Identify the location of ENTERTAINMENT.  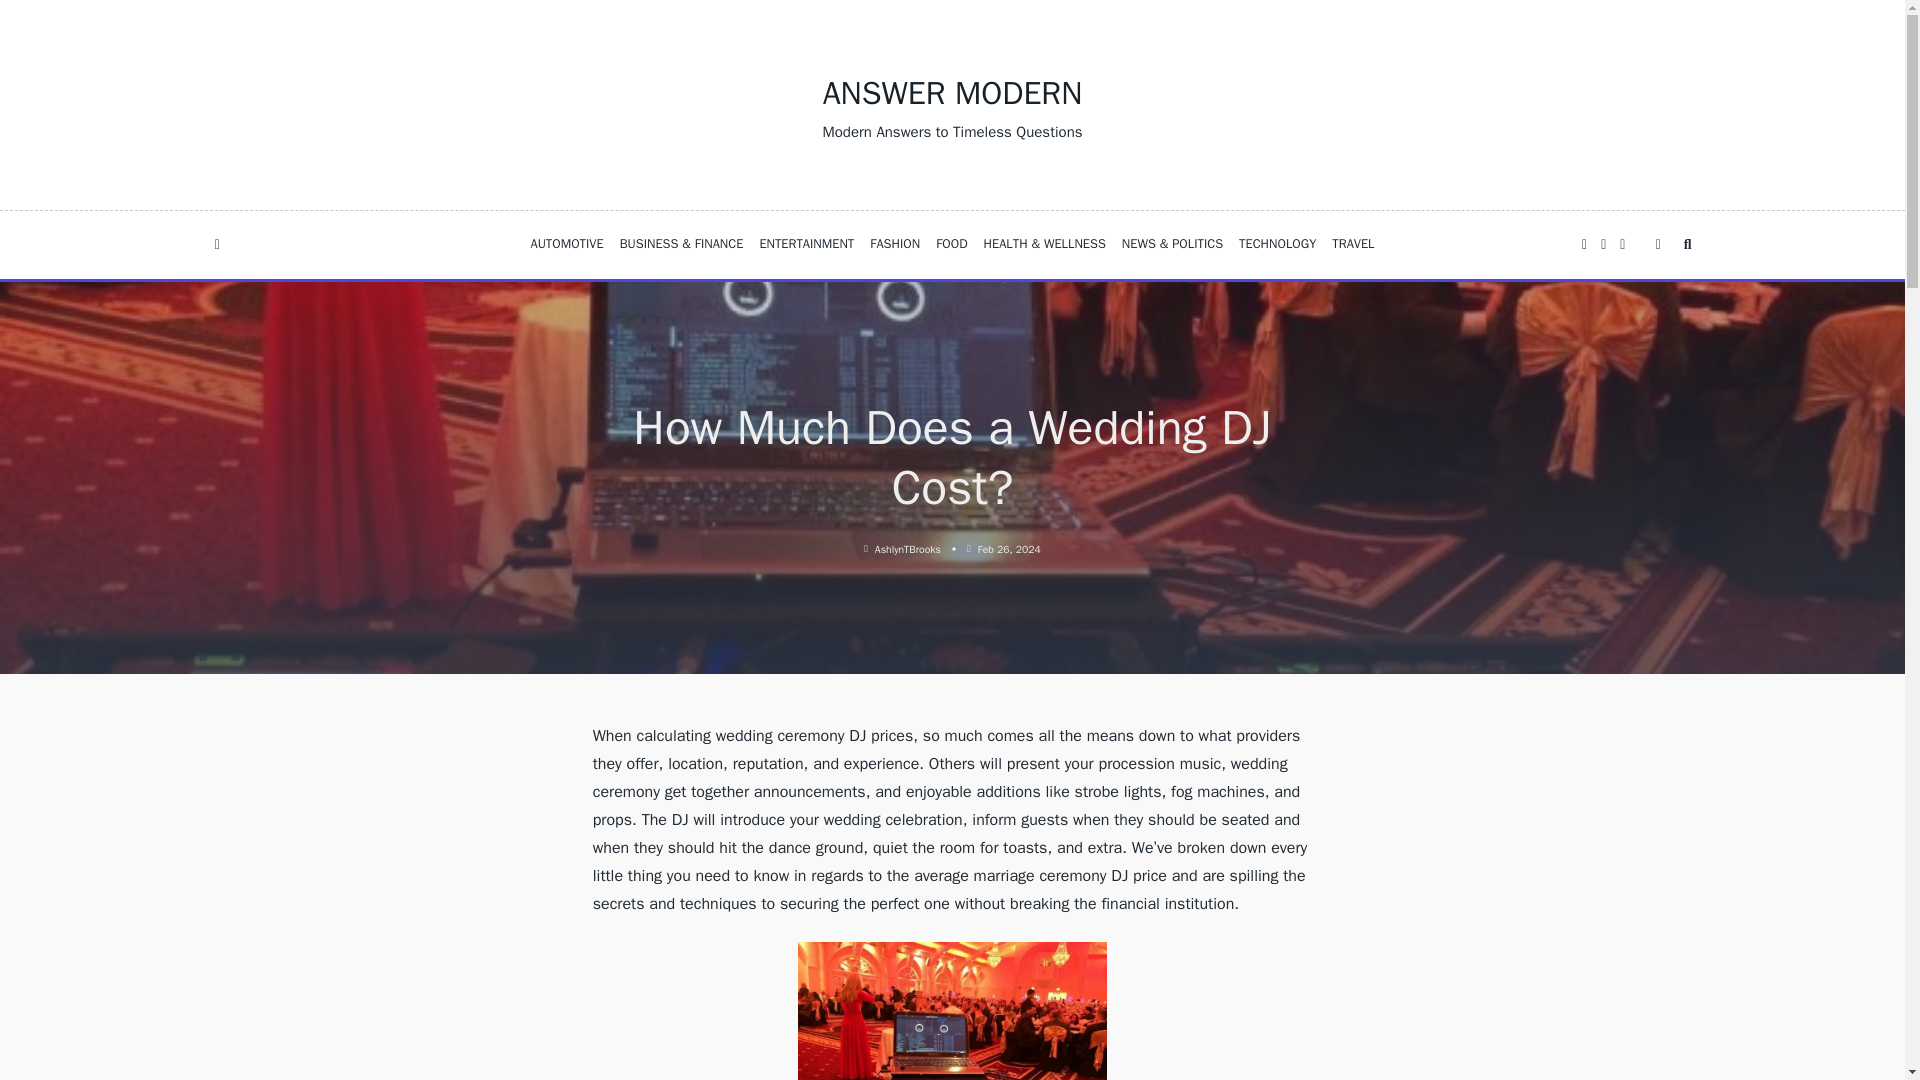
(806, 244).